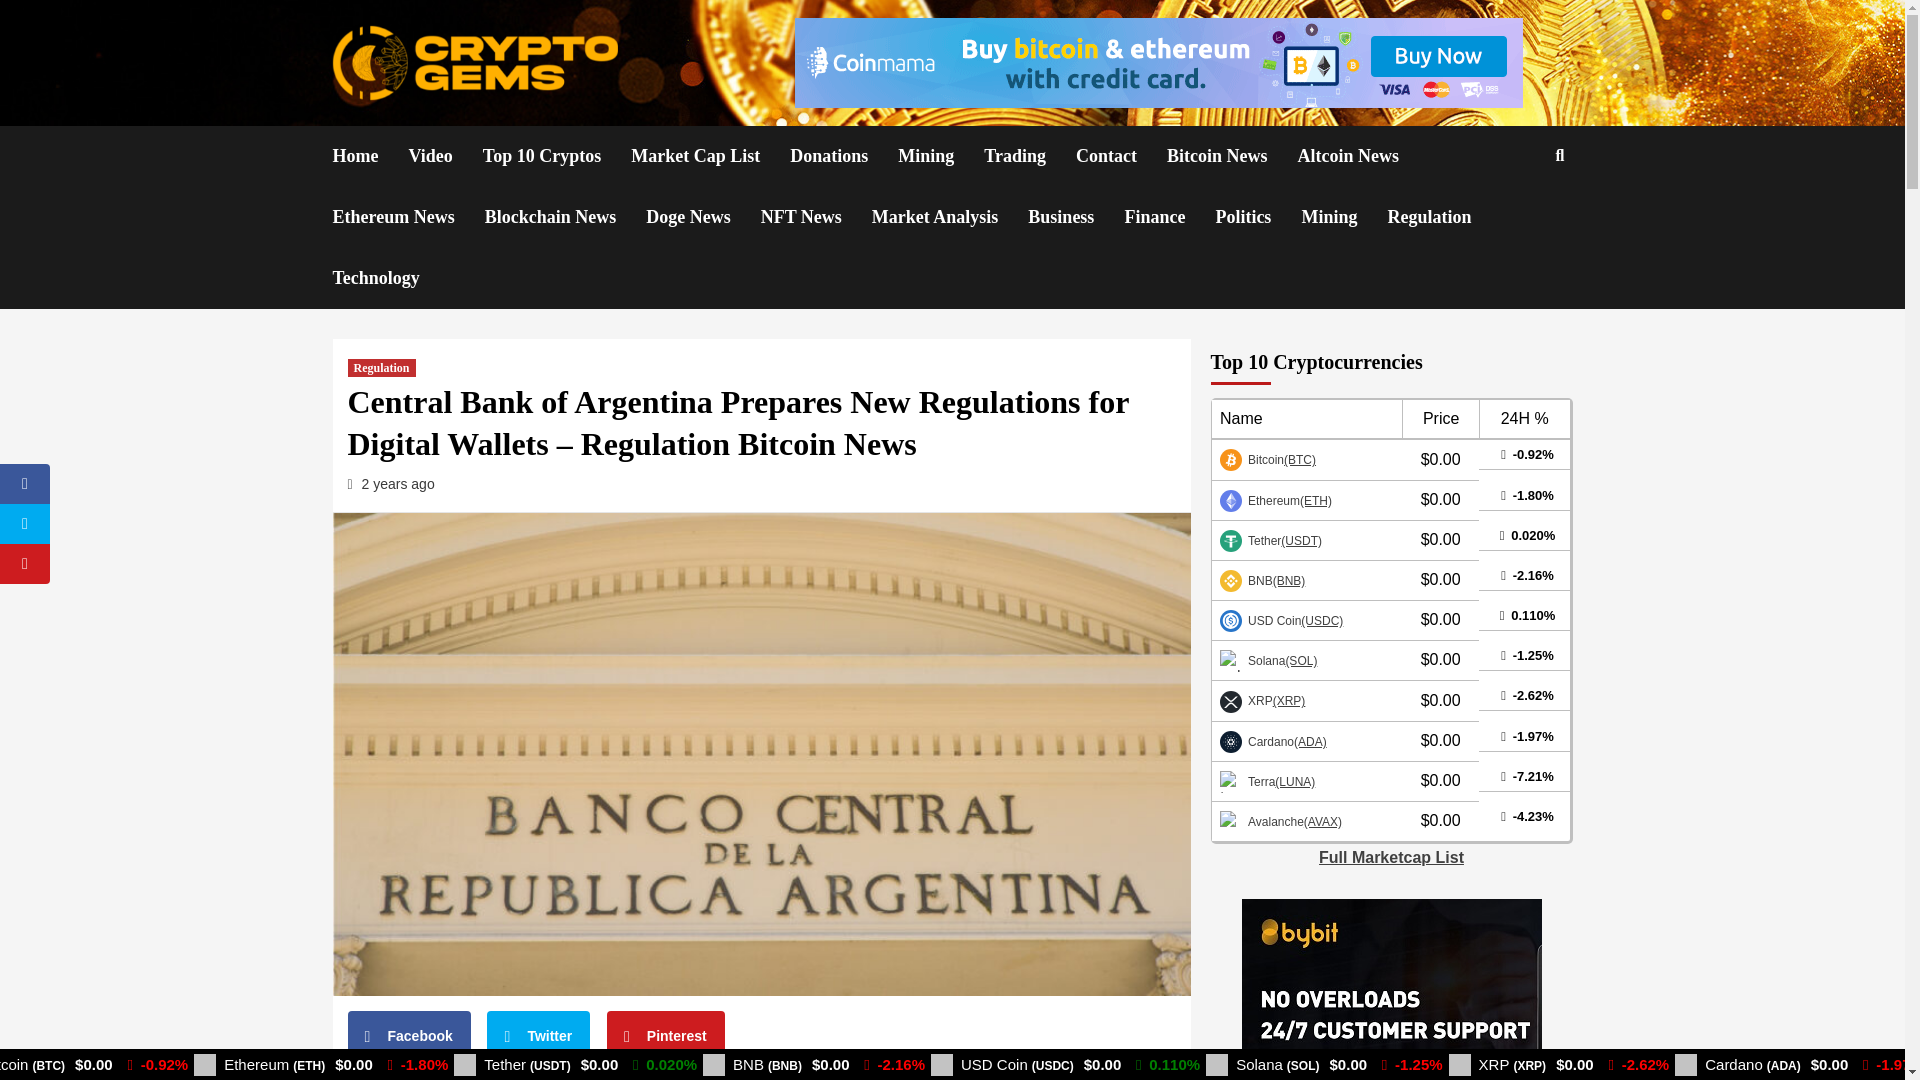  I want to click on Market Analysis, so click(950, 217).